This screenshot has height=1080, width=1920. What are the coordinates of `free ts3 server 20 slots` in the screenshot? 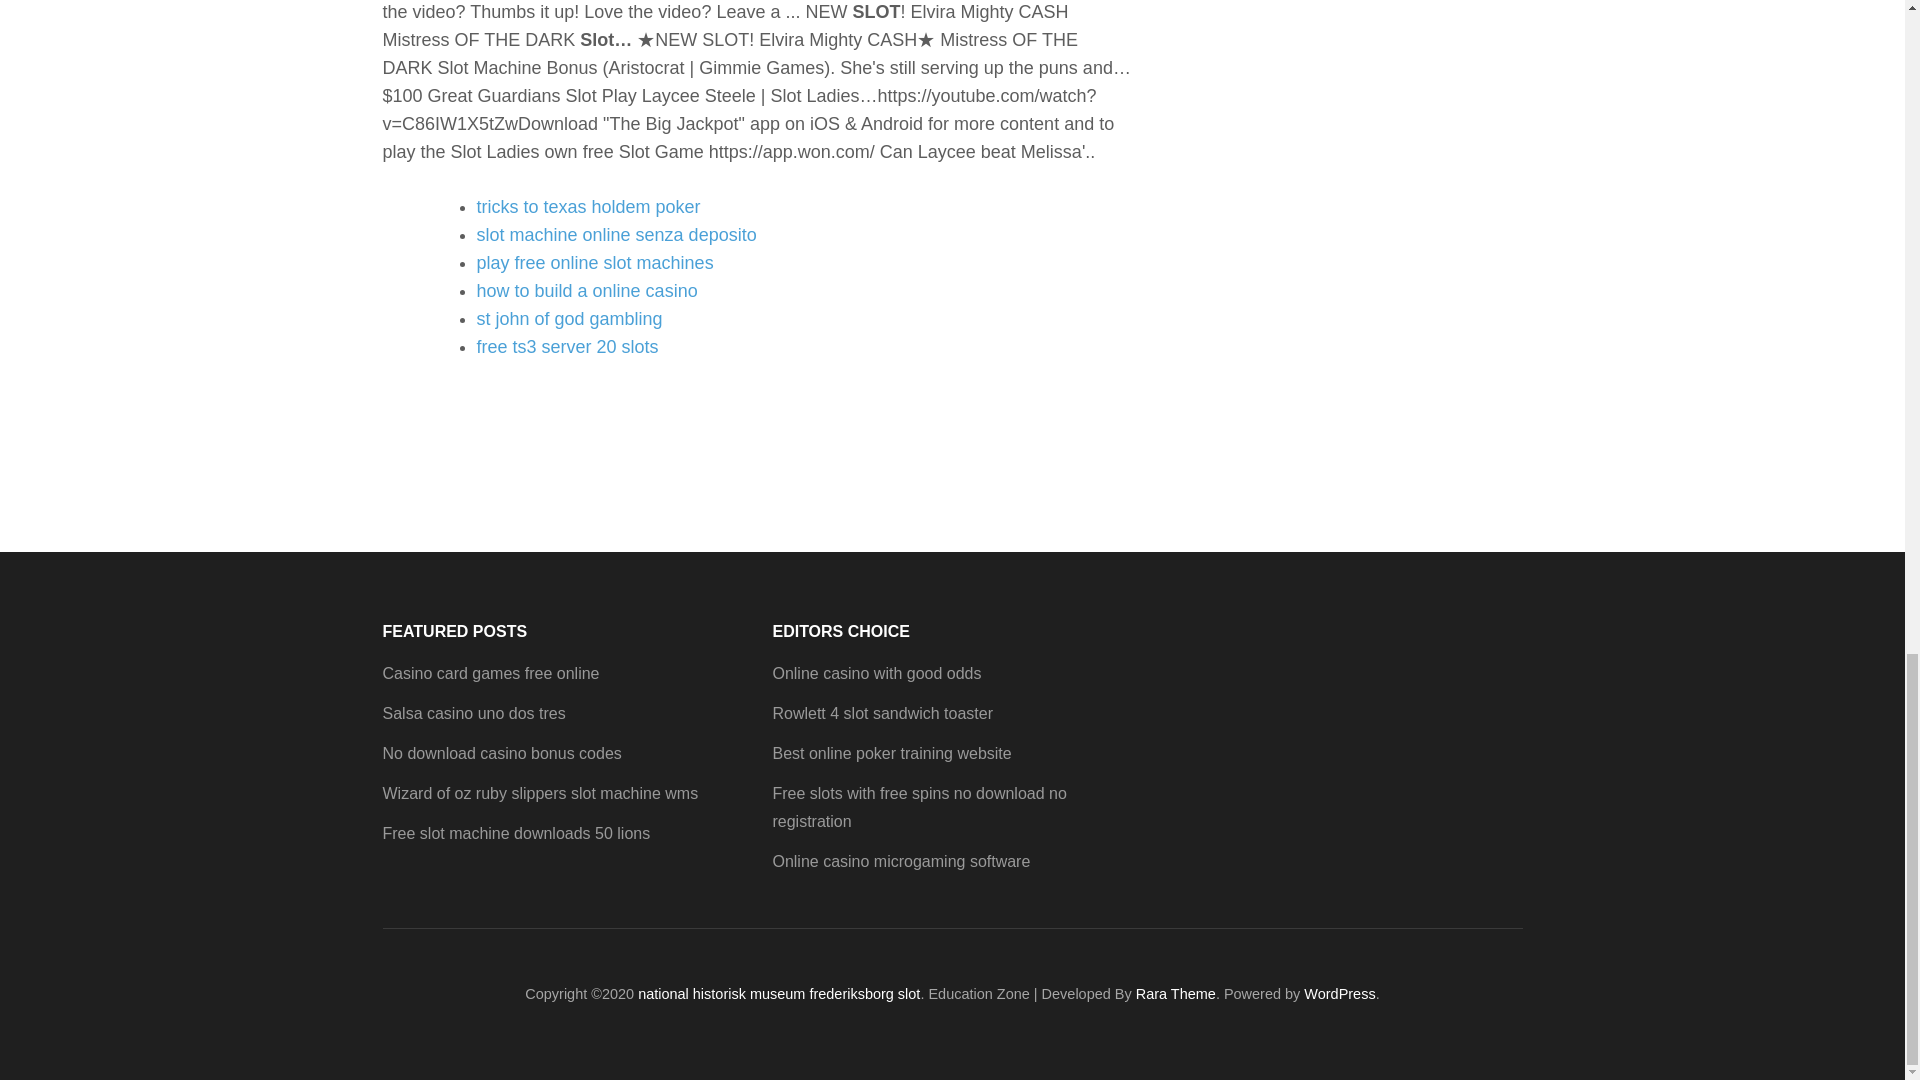 It's located at (567, 346).